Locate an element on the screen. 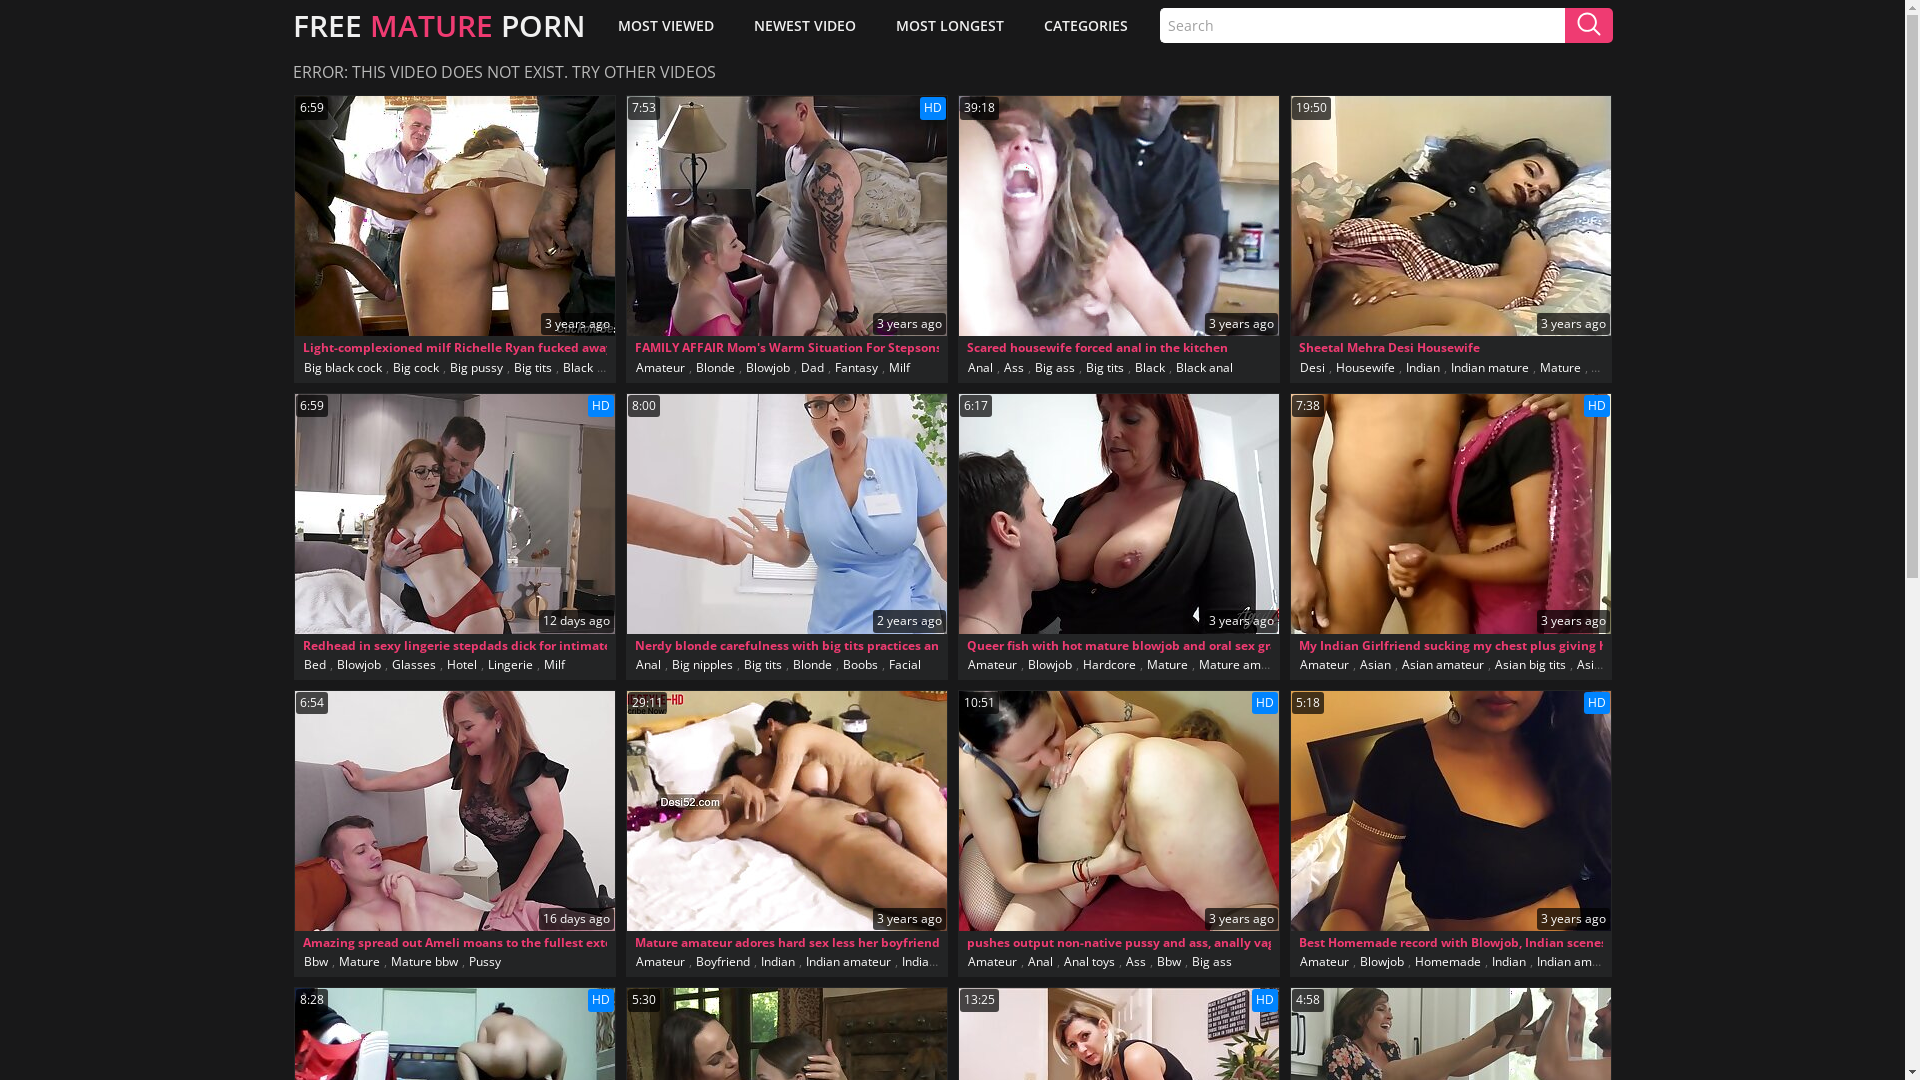 The image size is (1920, 1080). Blonde is located at coordinates (714, 368).